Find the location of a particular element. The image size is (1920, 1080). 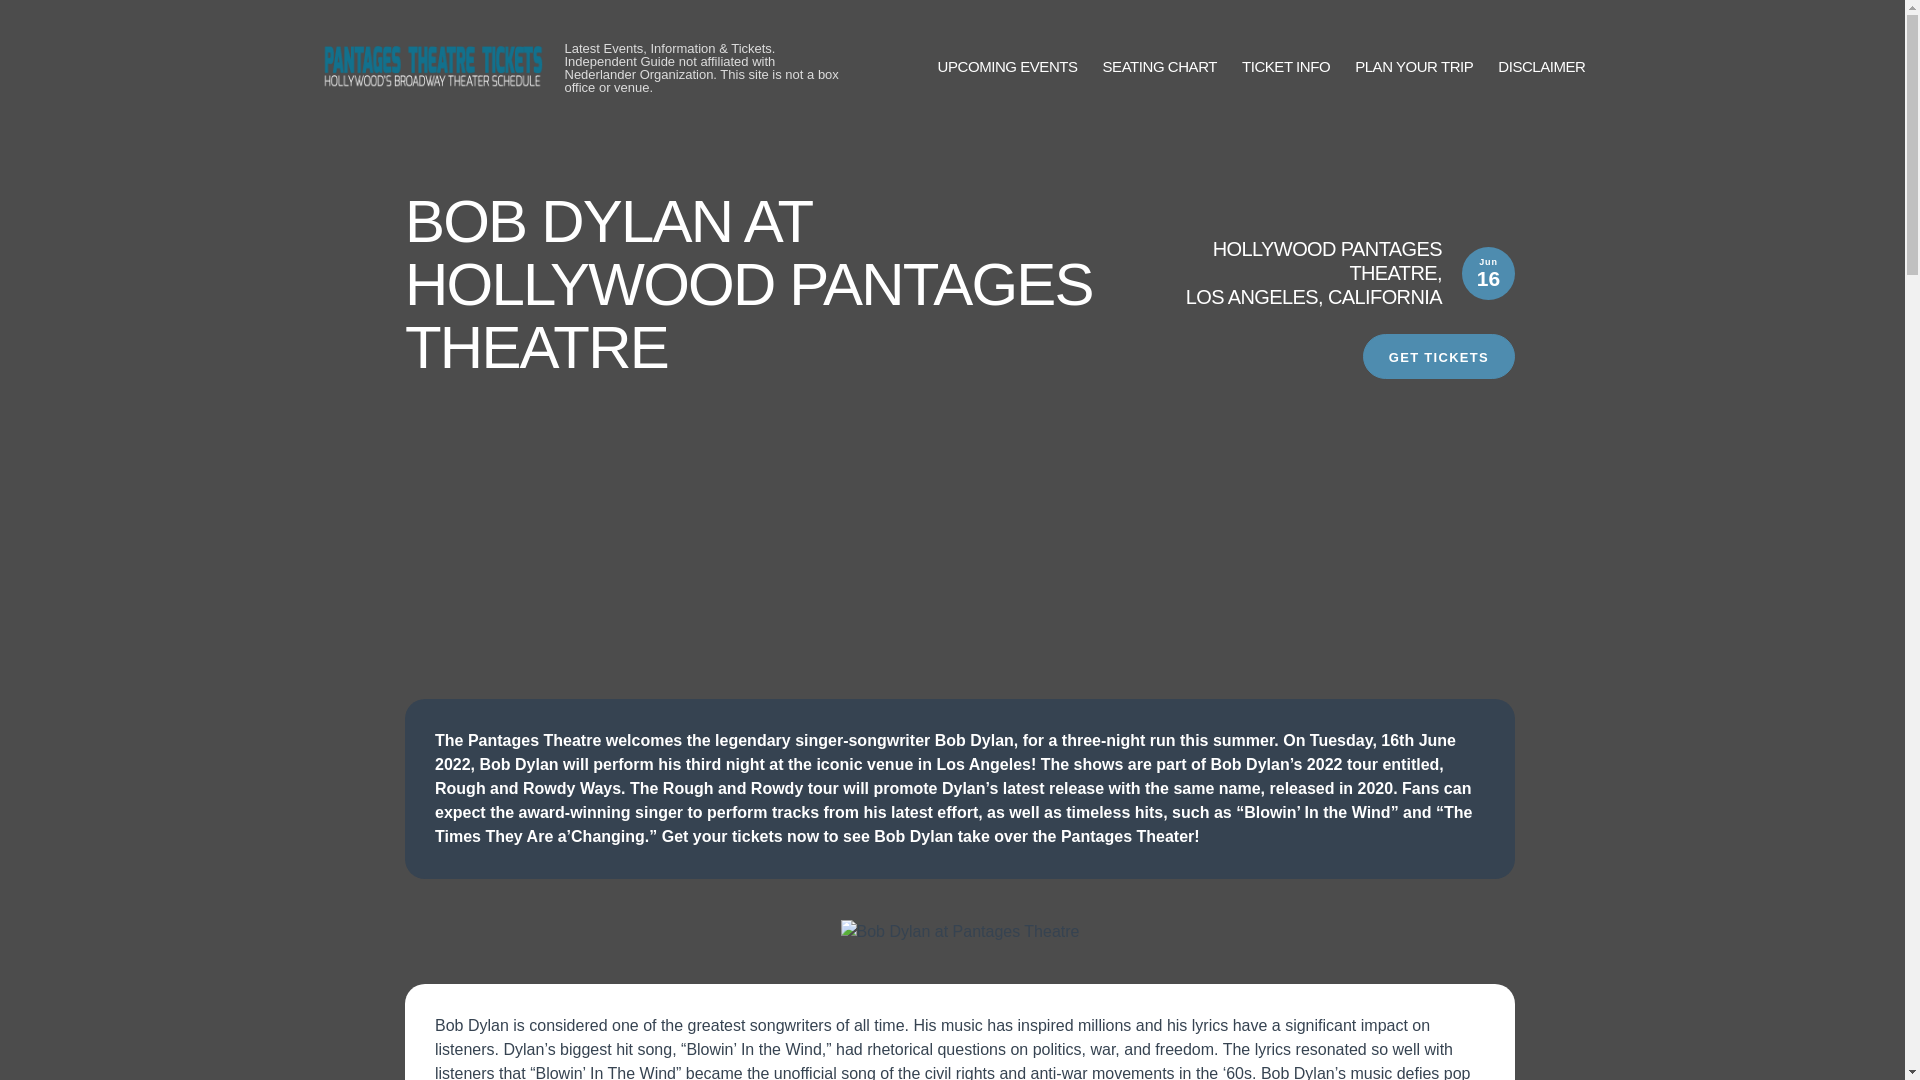

Bob Dylan at Pantages Theatre is located at coordinates (960, 932).